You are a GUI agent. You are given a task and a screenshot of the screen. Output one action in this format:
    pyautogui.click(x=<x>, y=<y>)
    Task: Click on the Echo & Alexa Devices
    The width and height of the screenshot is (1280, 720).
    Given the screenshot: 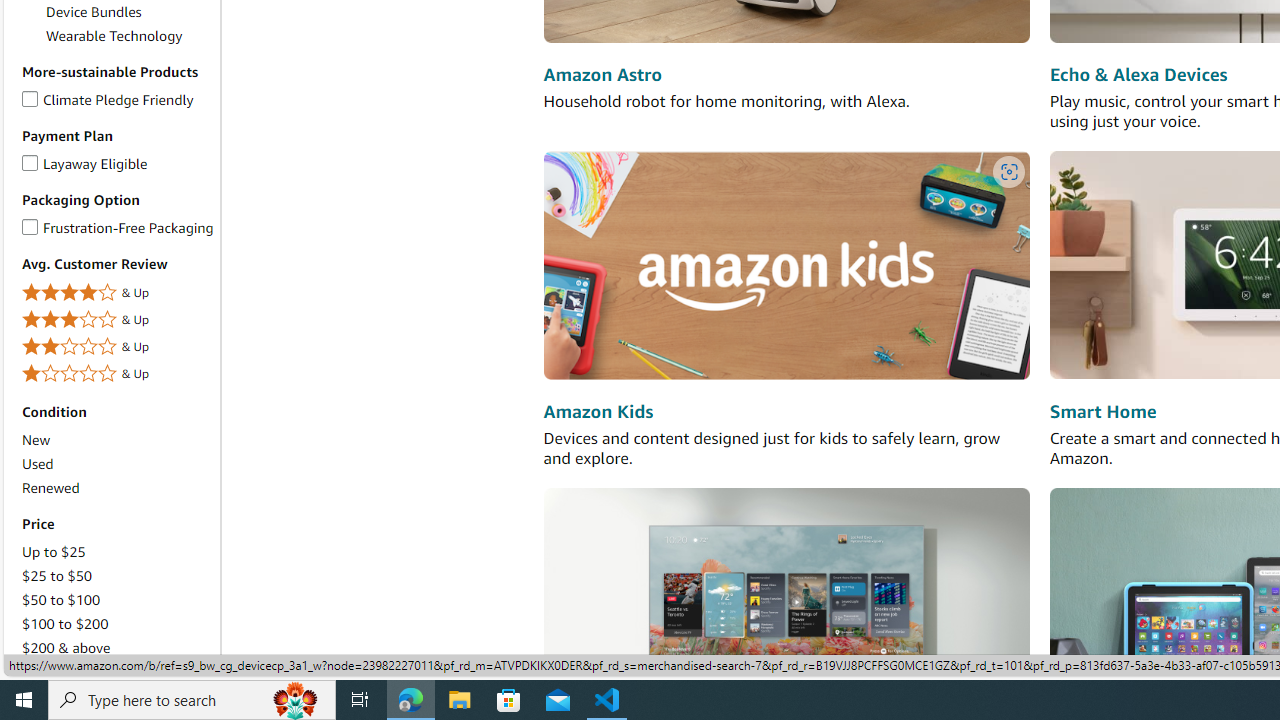 What is the action you would take?
    pyautogui.click(x=1138, y=76)
    